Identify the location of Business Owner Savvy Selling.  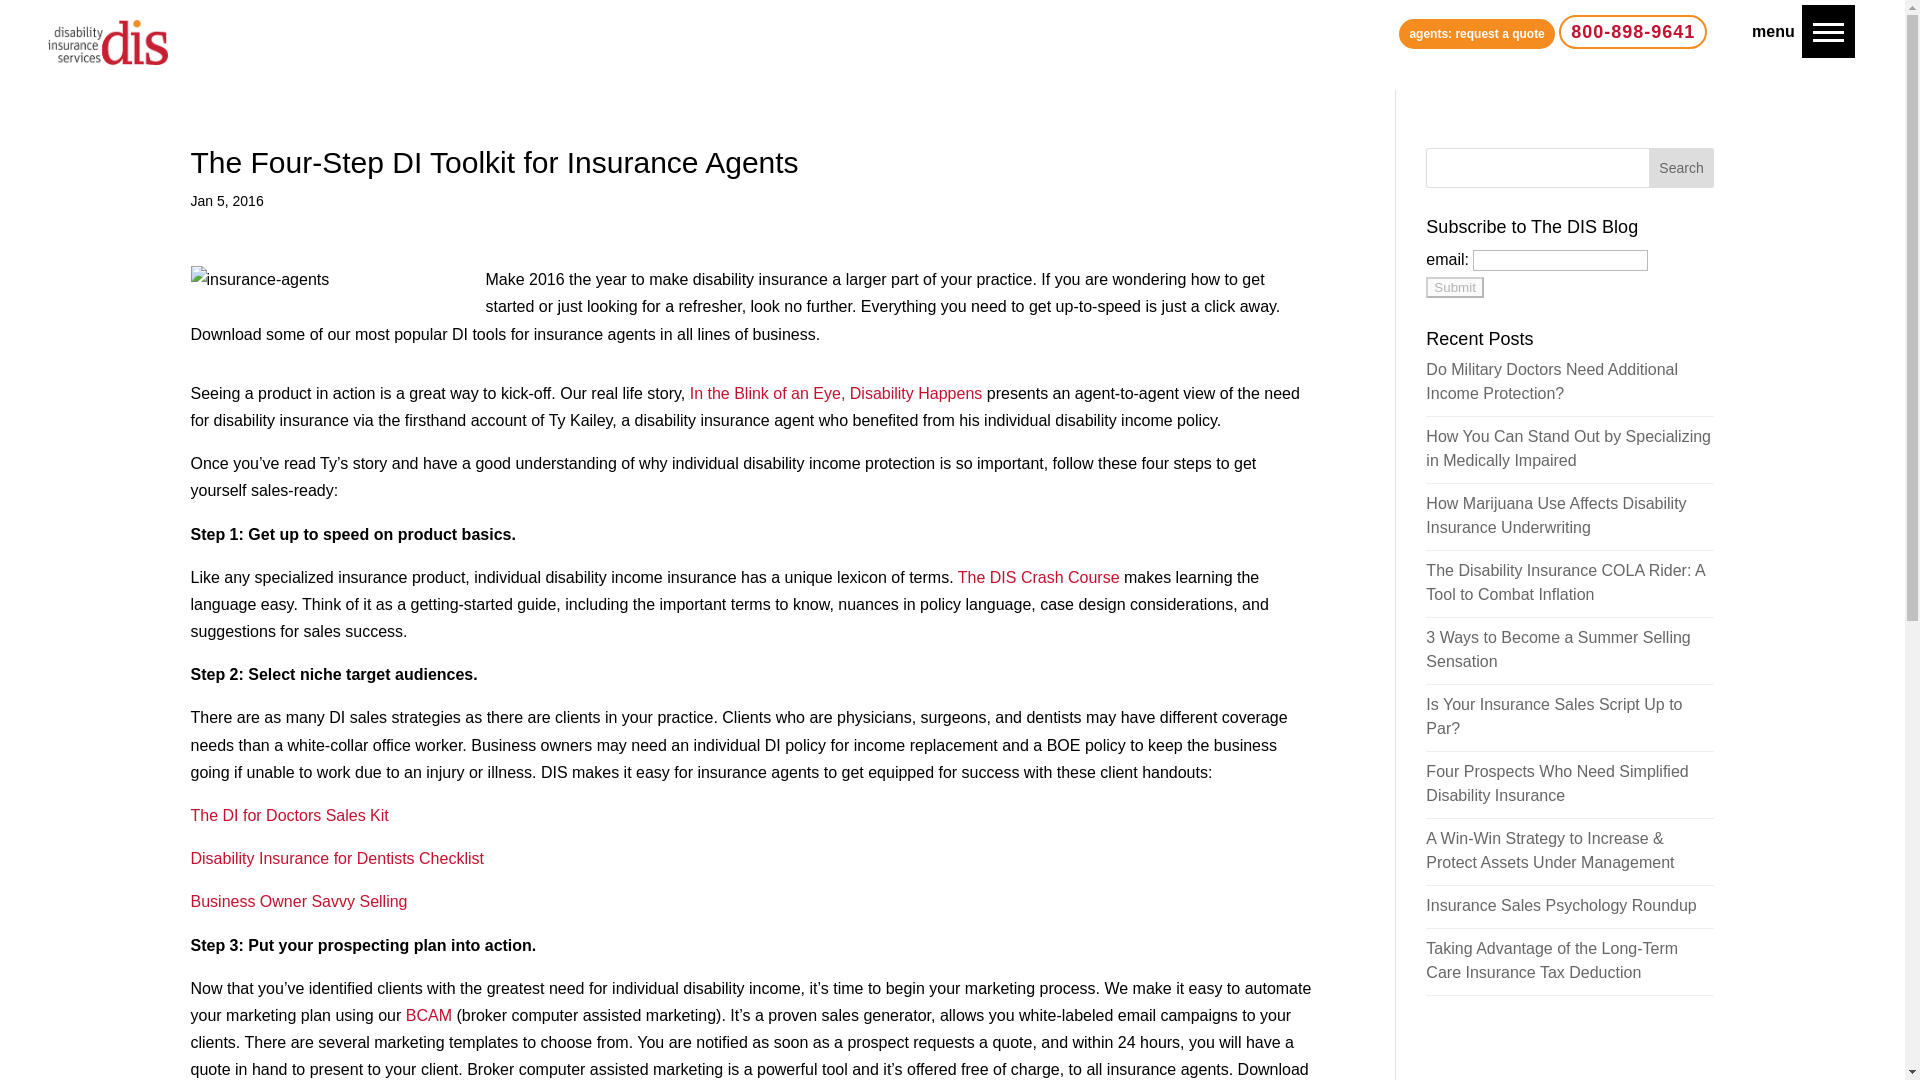
(298, 902).